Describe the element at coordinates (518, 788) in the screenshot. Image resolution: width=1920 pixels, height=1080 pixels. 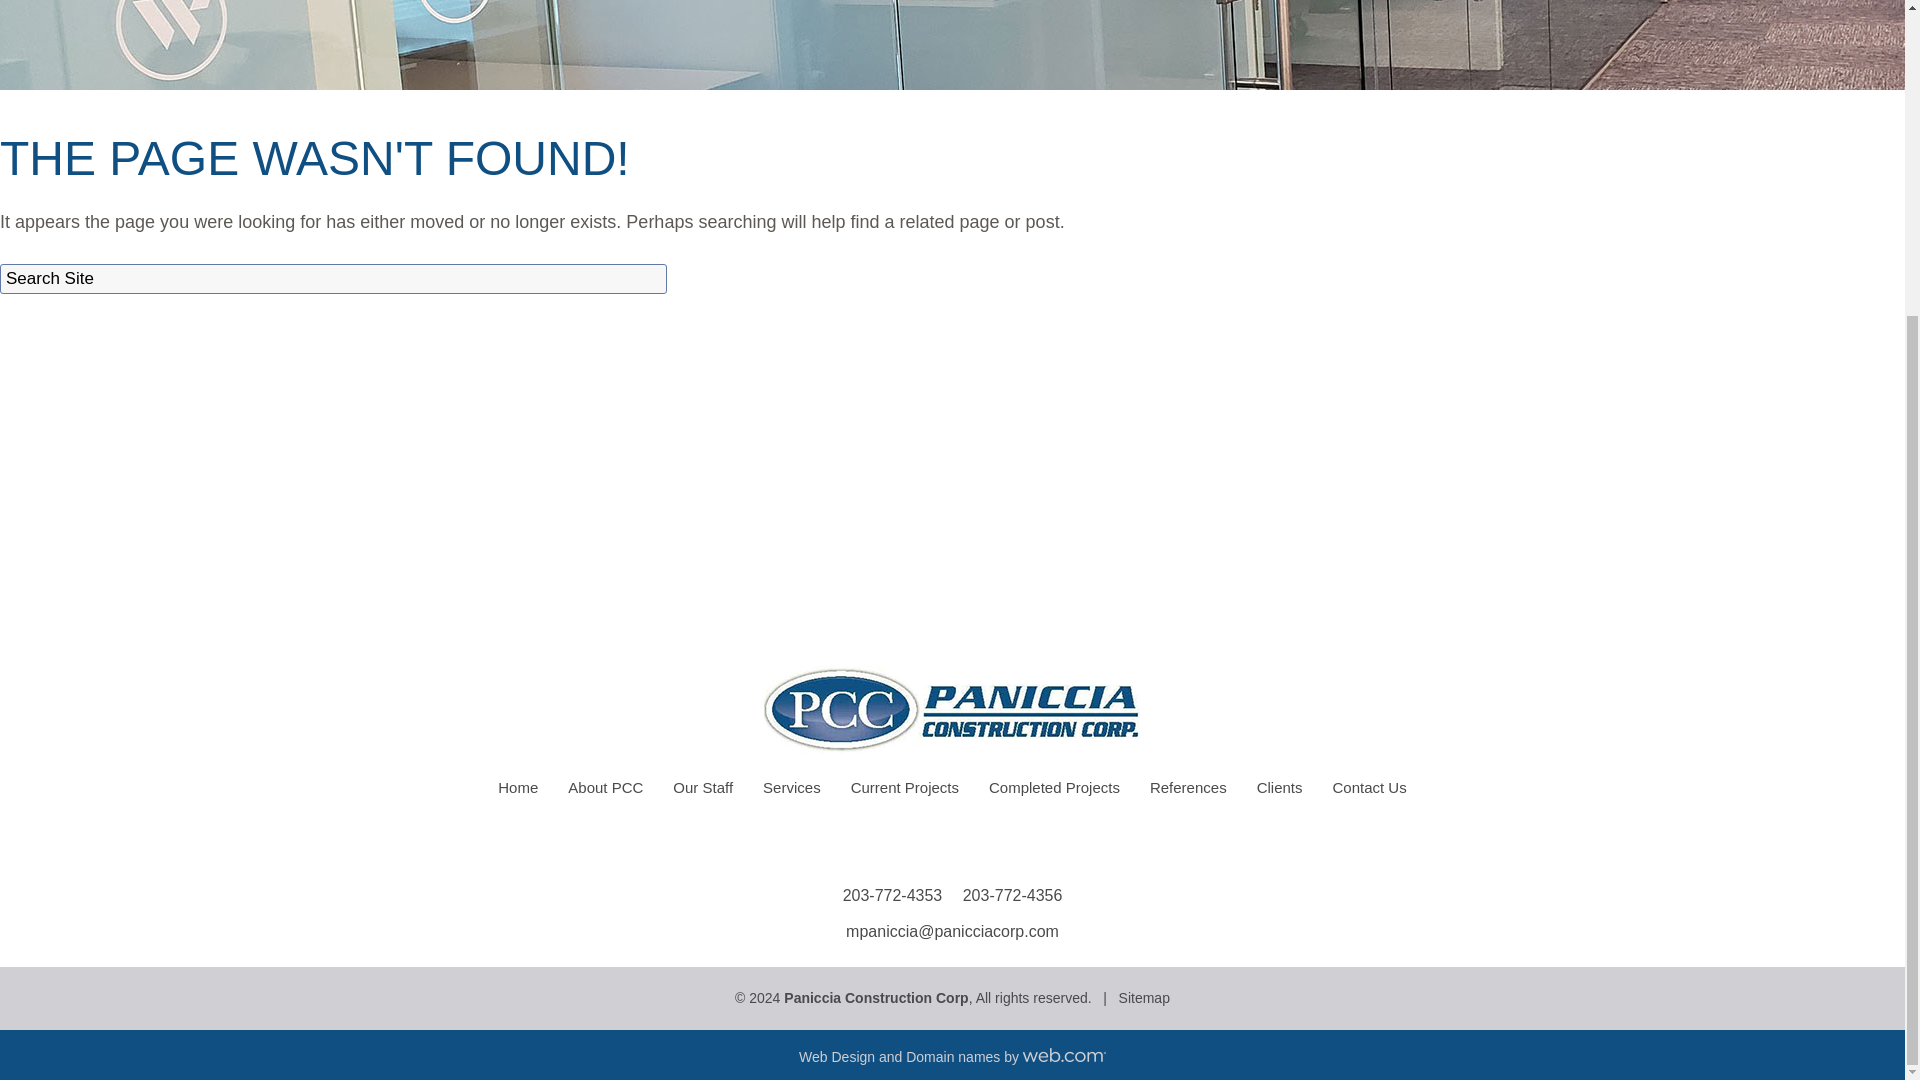
I see `Home` at that location.